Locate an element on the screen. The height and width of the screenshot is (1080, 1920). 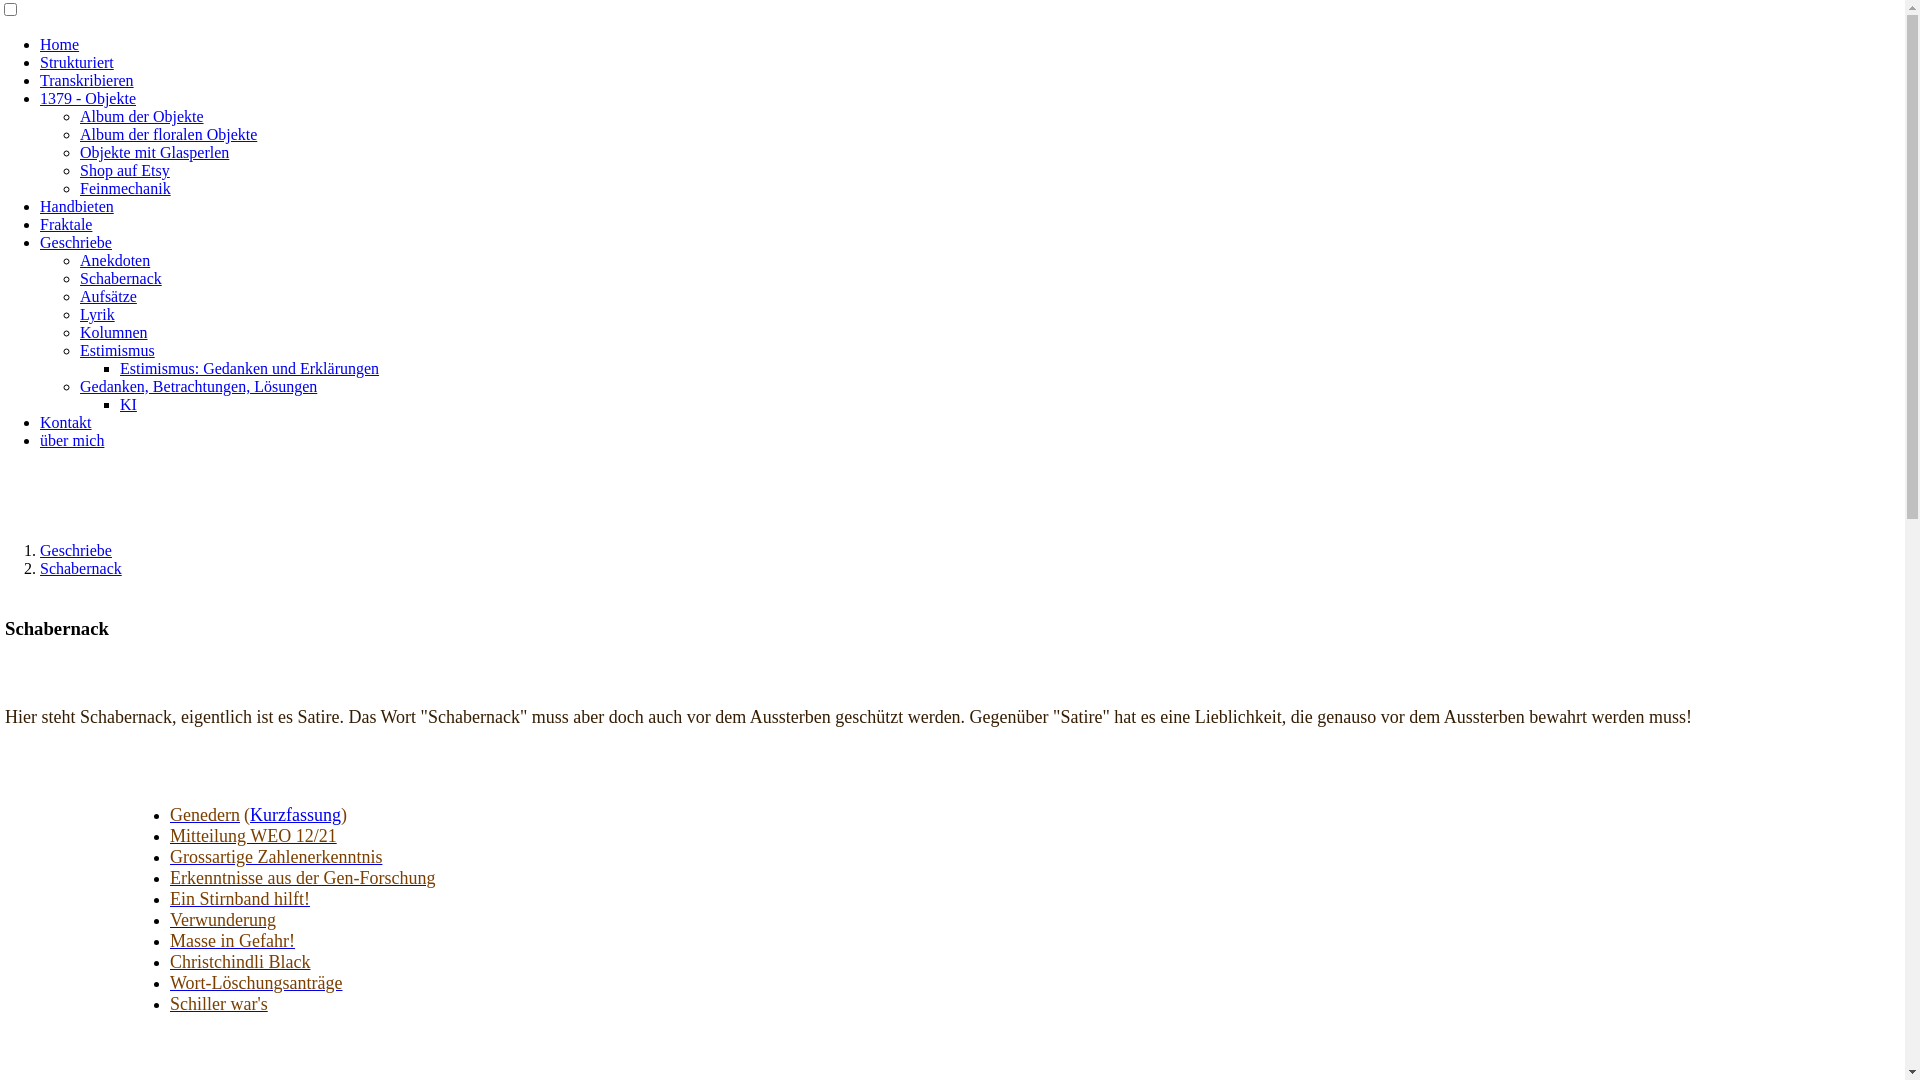
Anekdoten is located at coordinates (115, 260).